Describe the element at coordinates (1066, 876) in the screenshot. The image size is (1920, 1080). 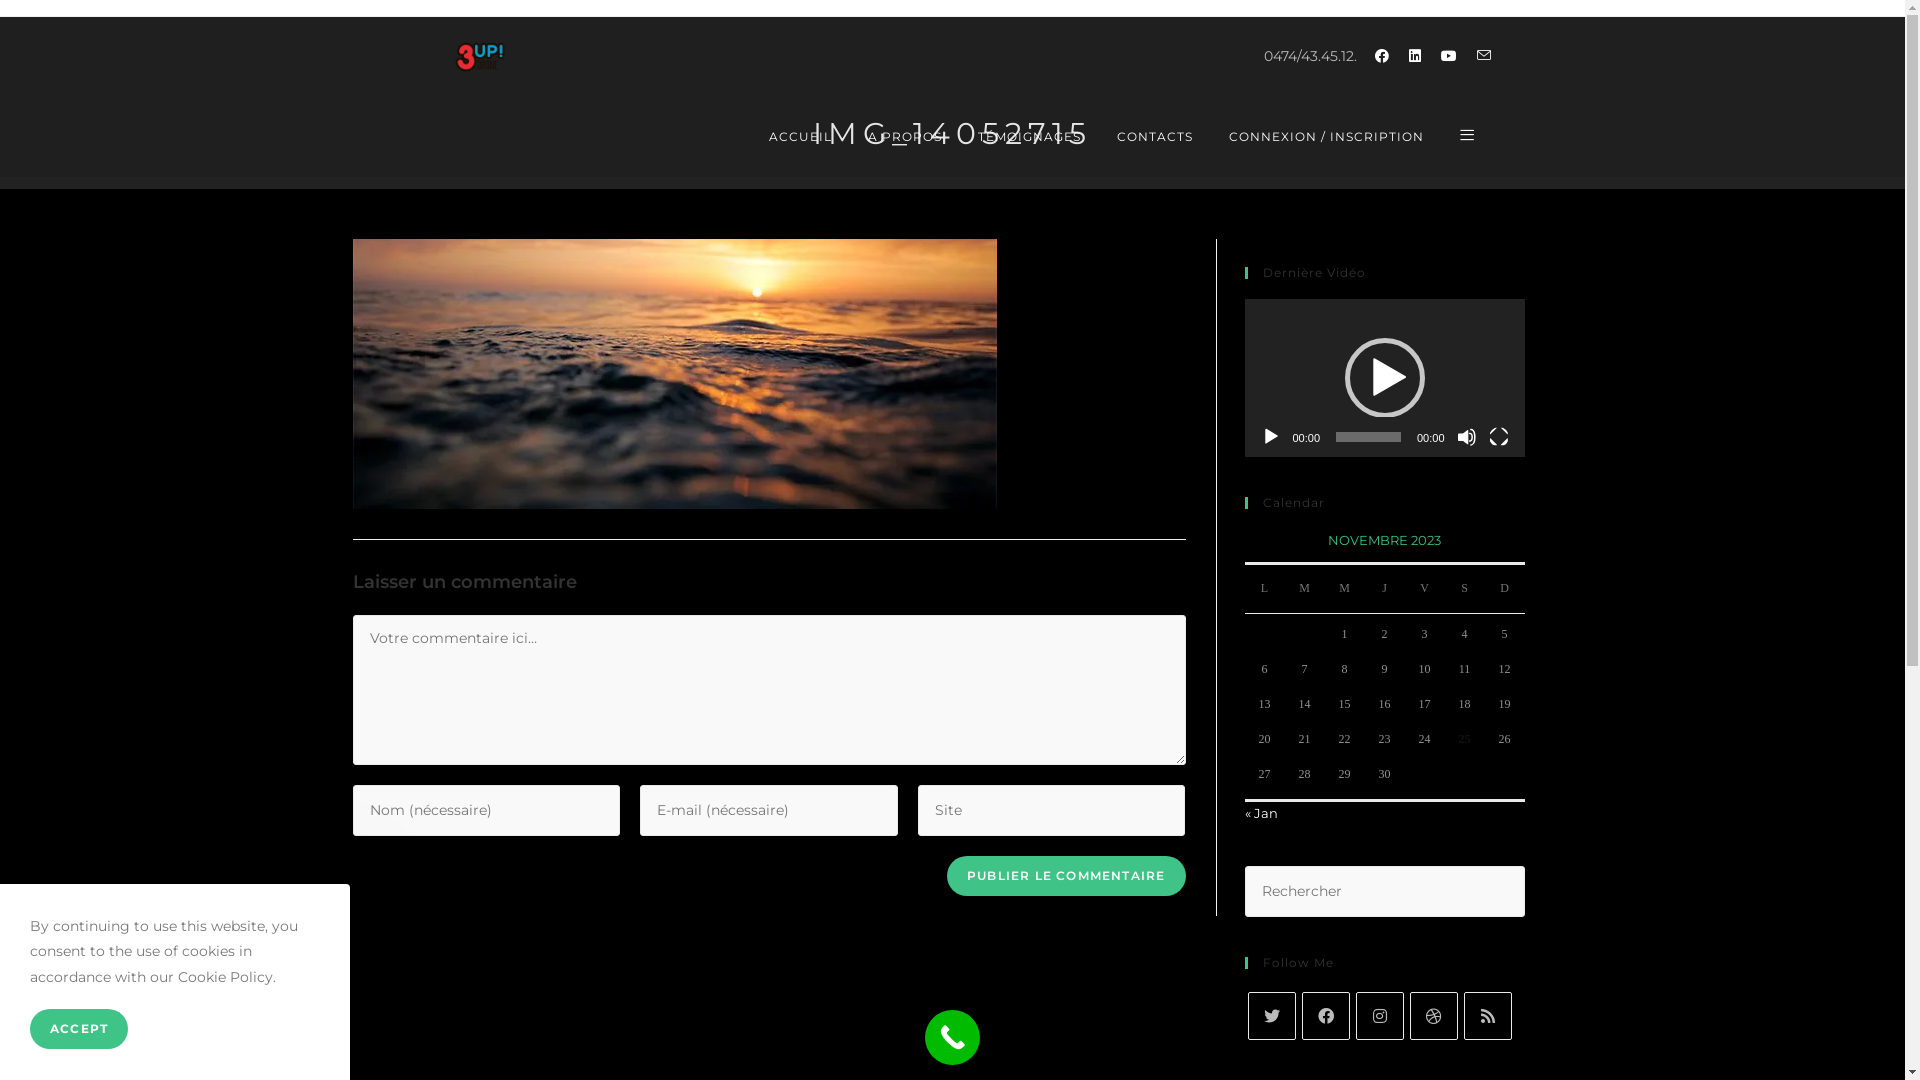
I see `Publier le commentaire` at that location.